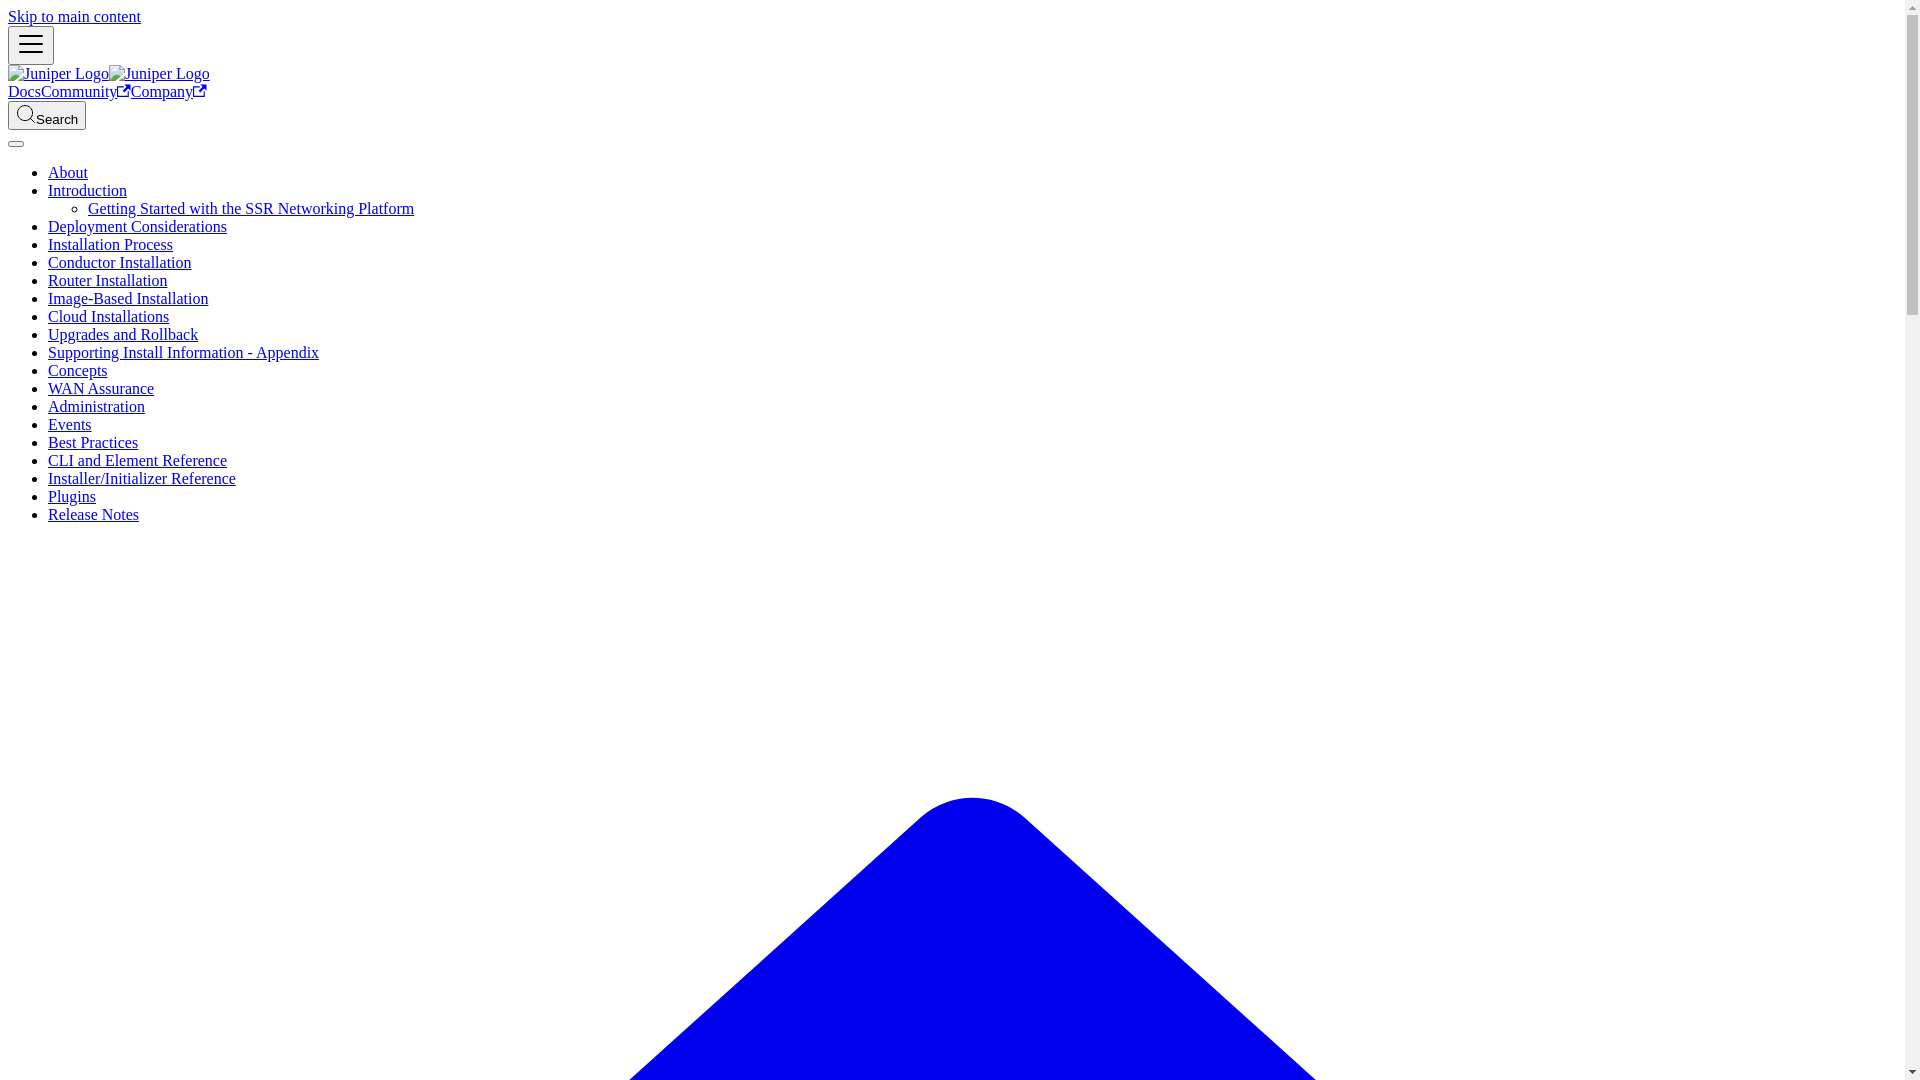  I want to click on Docs, so click(24, 92).